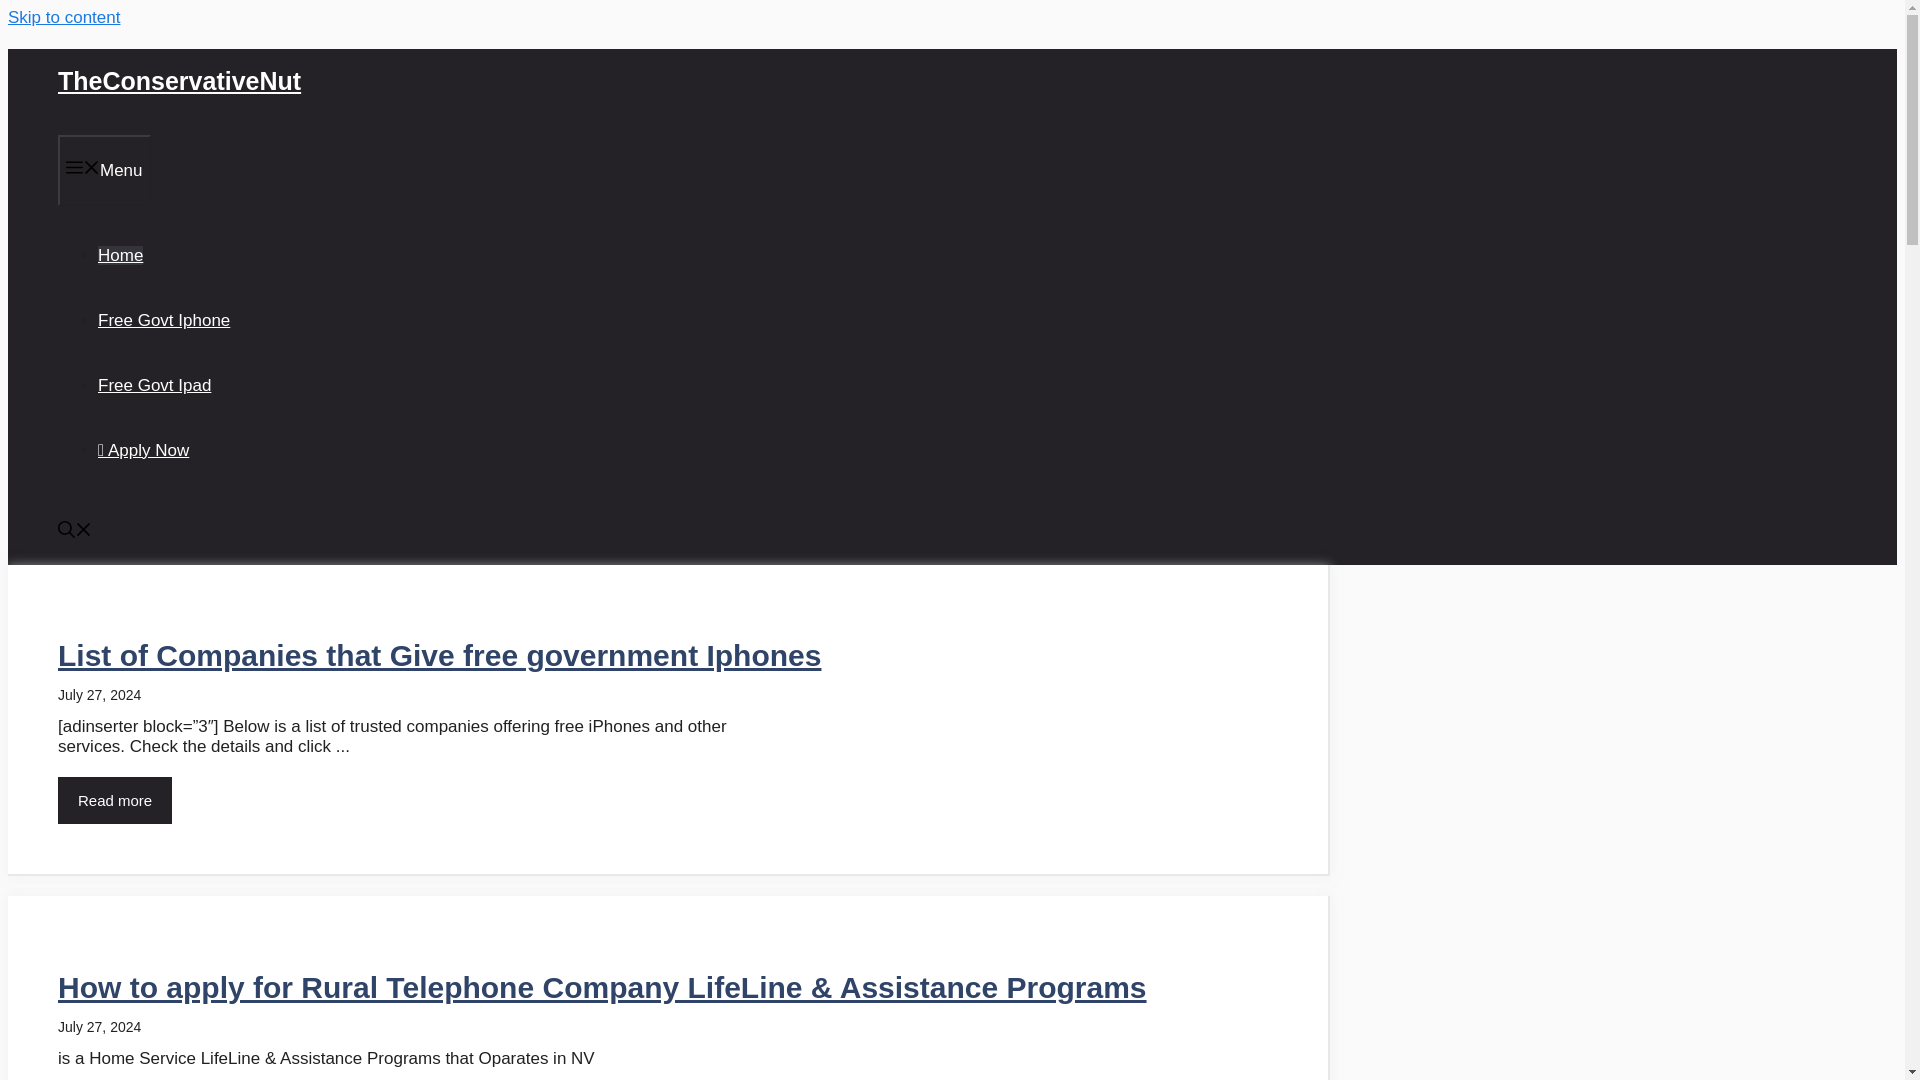 The width and height of the screenshot is (1920, 1080). I want to click on Menu, so click(104, 169).